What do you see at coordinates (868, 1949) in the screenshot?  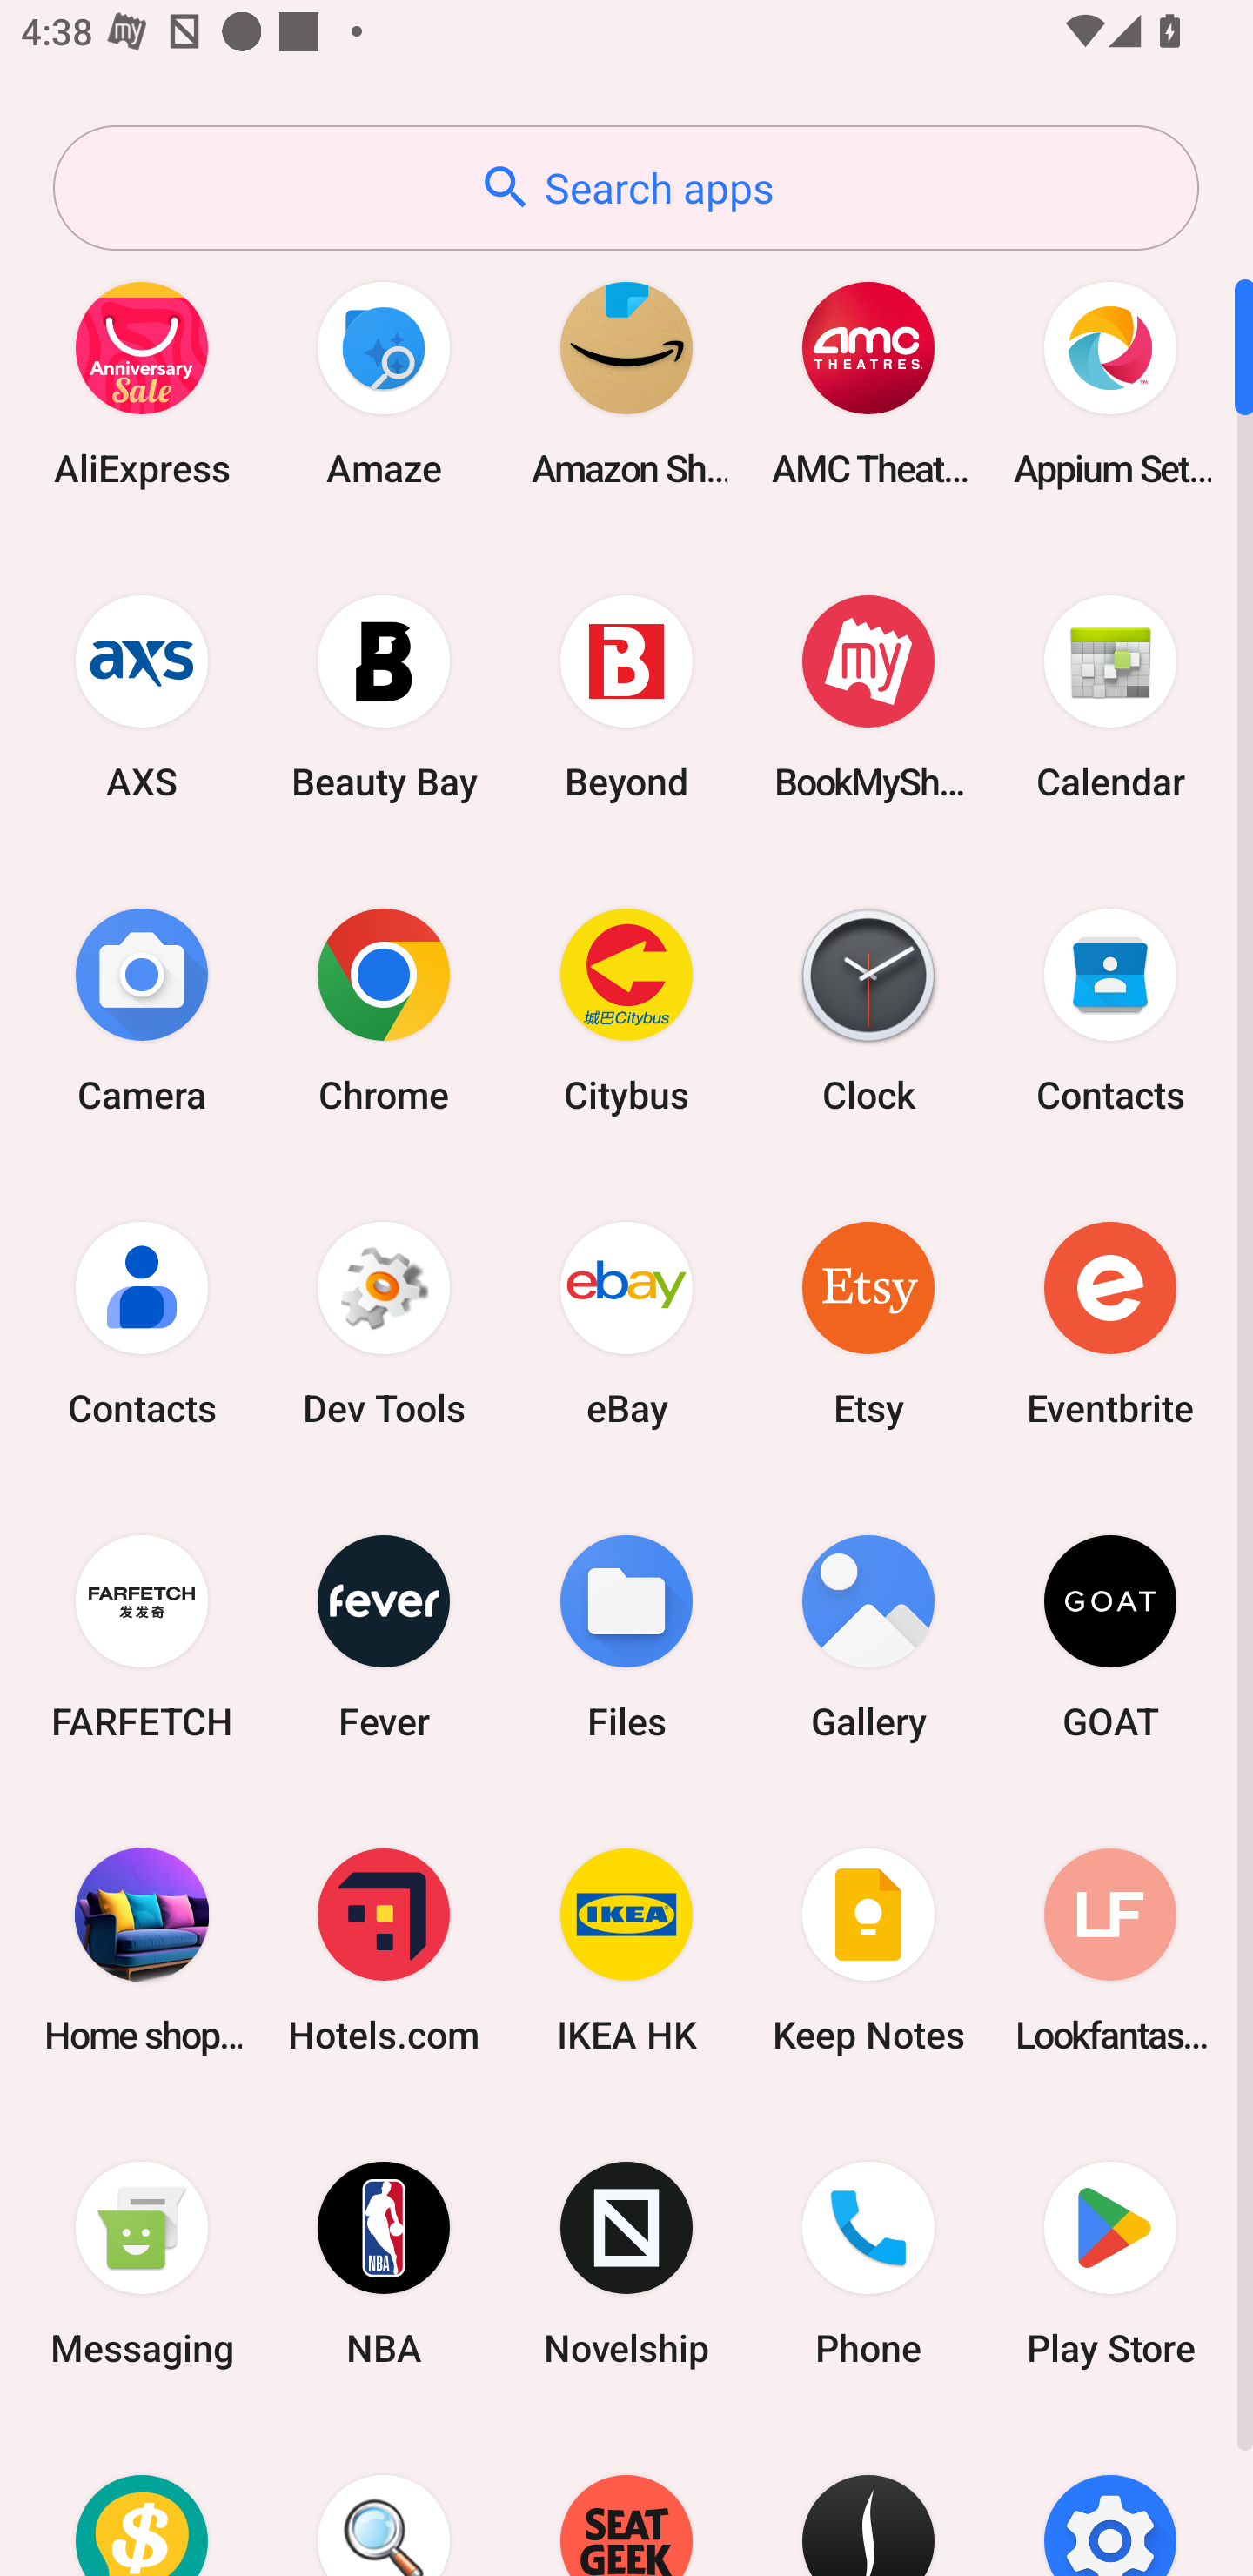 I see `Keep Notes` at bounding box center [868, 1949].